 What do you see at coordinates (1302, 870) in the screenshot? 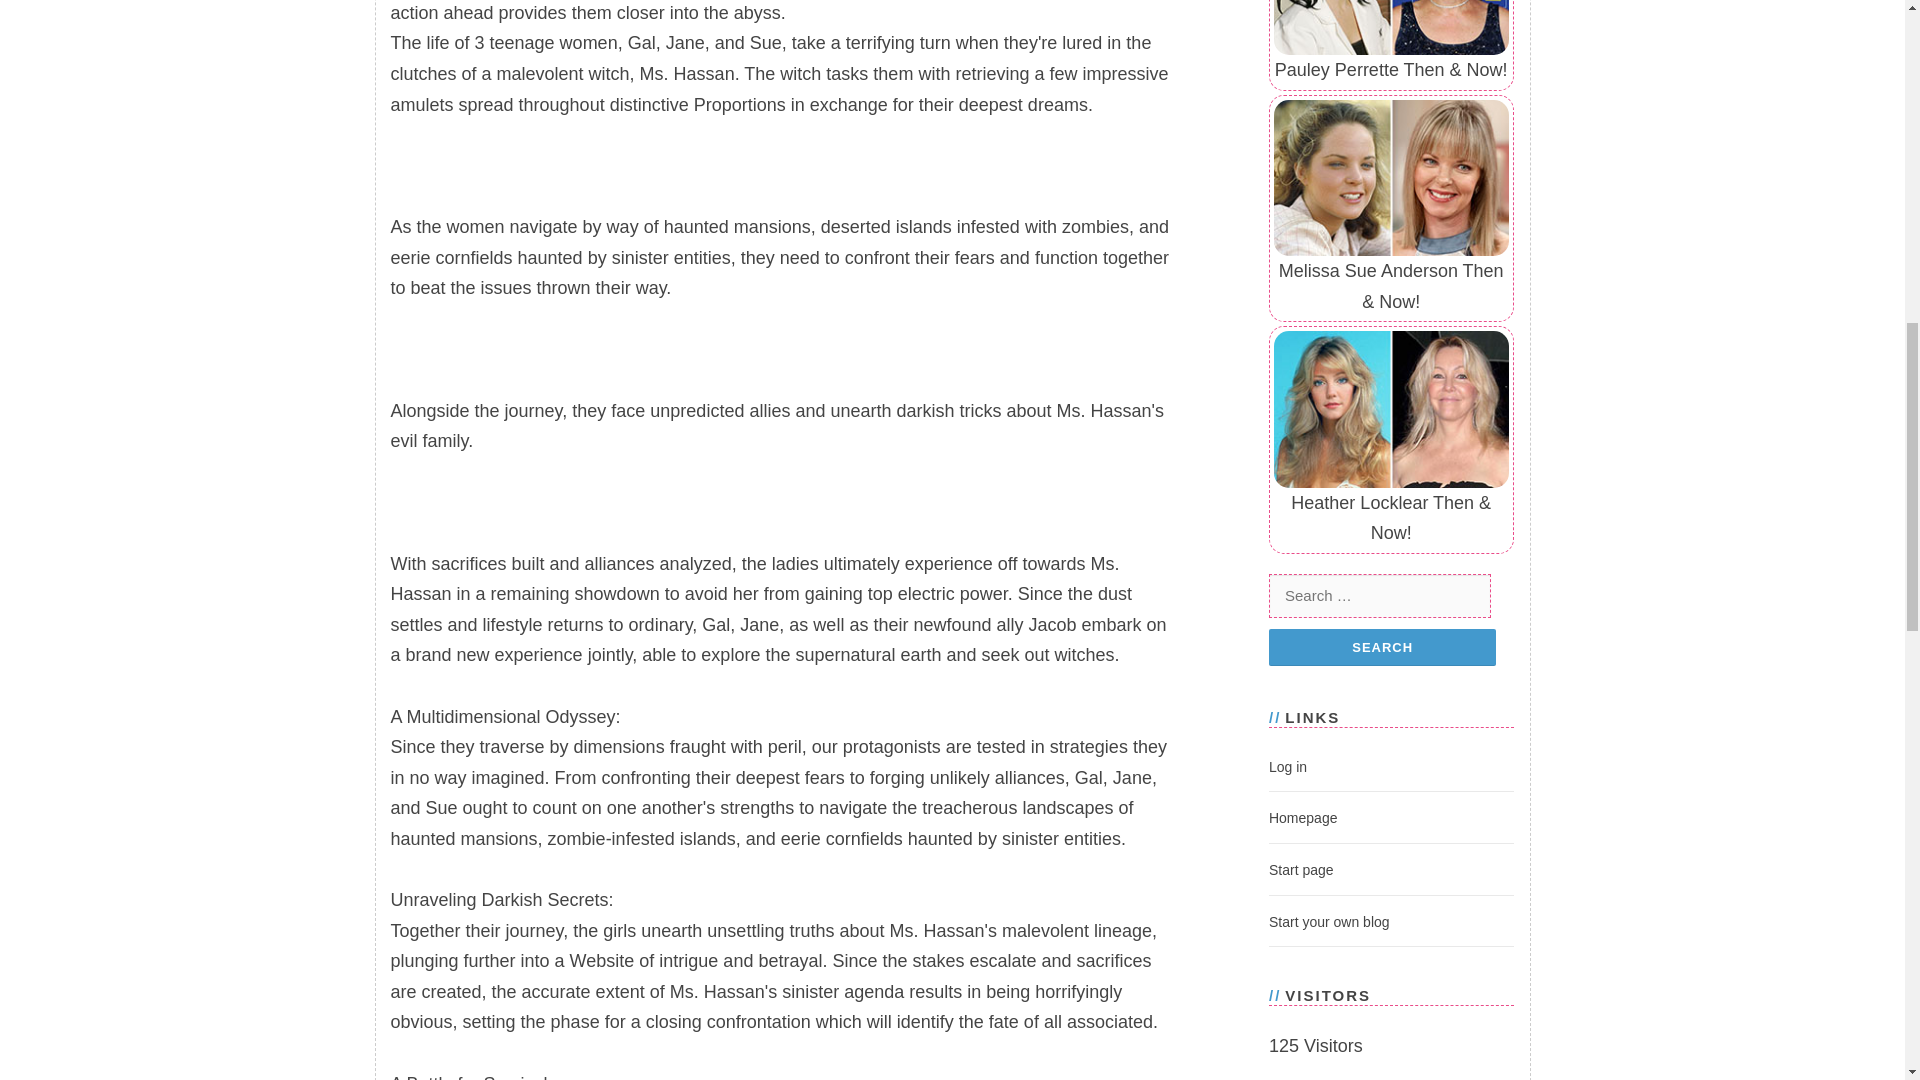
I see `Start page` at bounding box center [1302, 870].